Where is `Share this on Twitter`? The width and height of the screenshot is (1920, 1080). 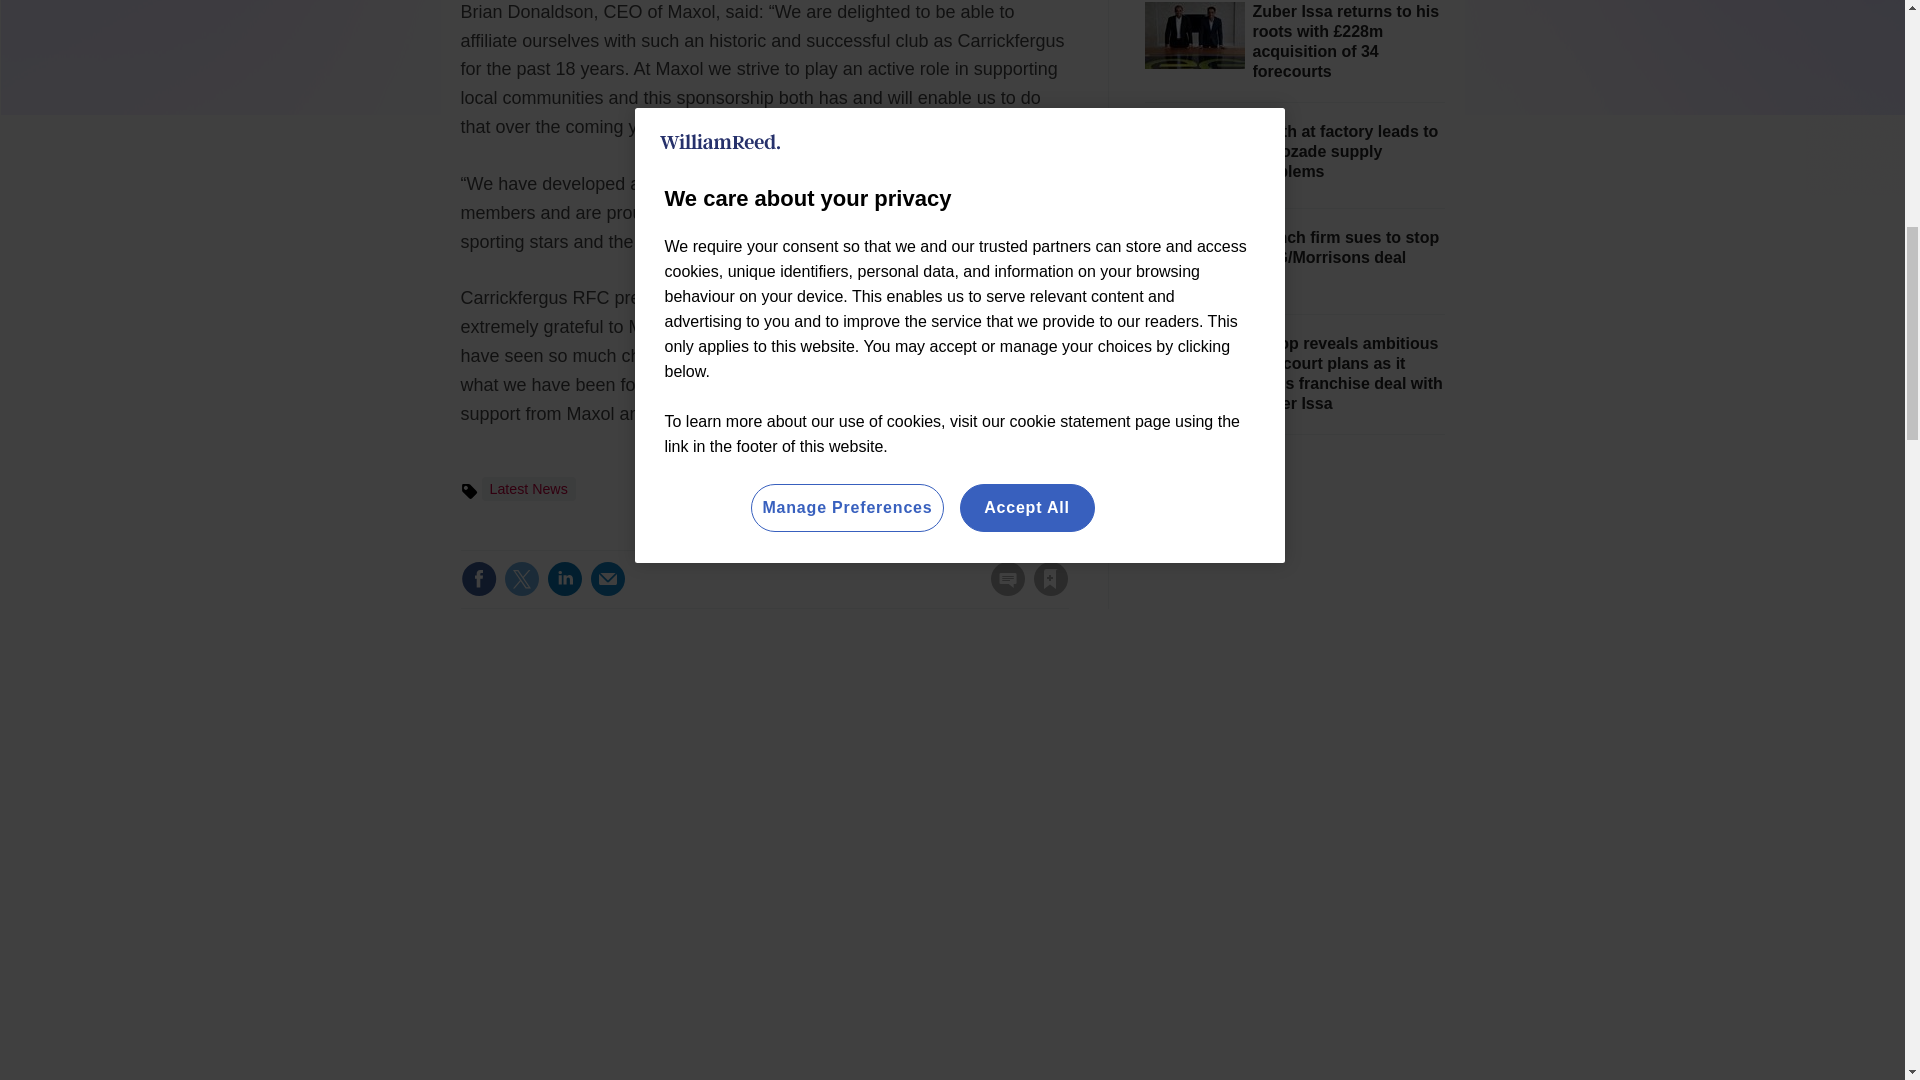 Share this on Twitter is located at coordinates (521, 578).